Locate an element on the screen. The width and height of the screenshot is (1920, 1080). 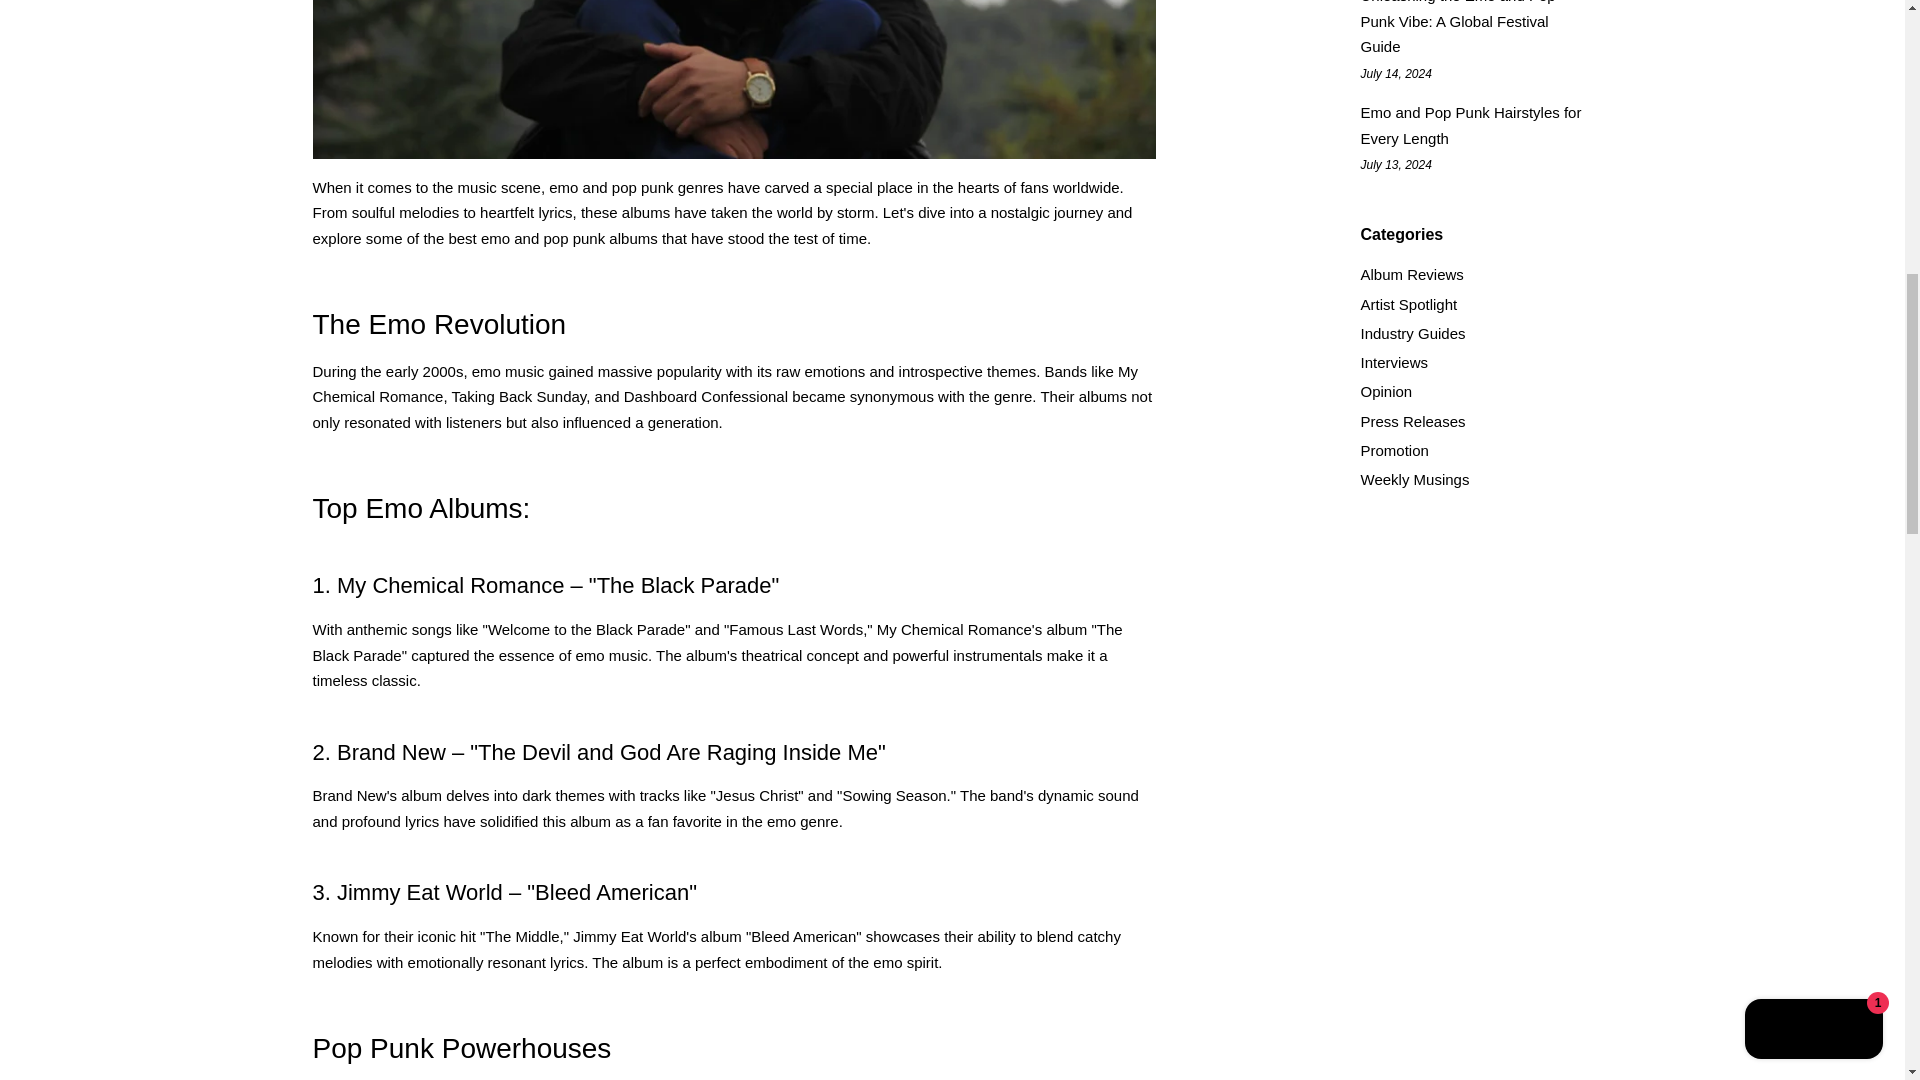
Show articles tagged Album Reviews is located at coordinates (1411, 274).